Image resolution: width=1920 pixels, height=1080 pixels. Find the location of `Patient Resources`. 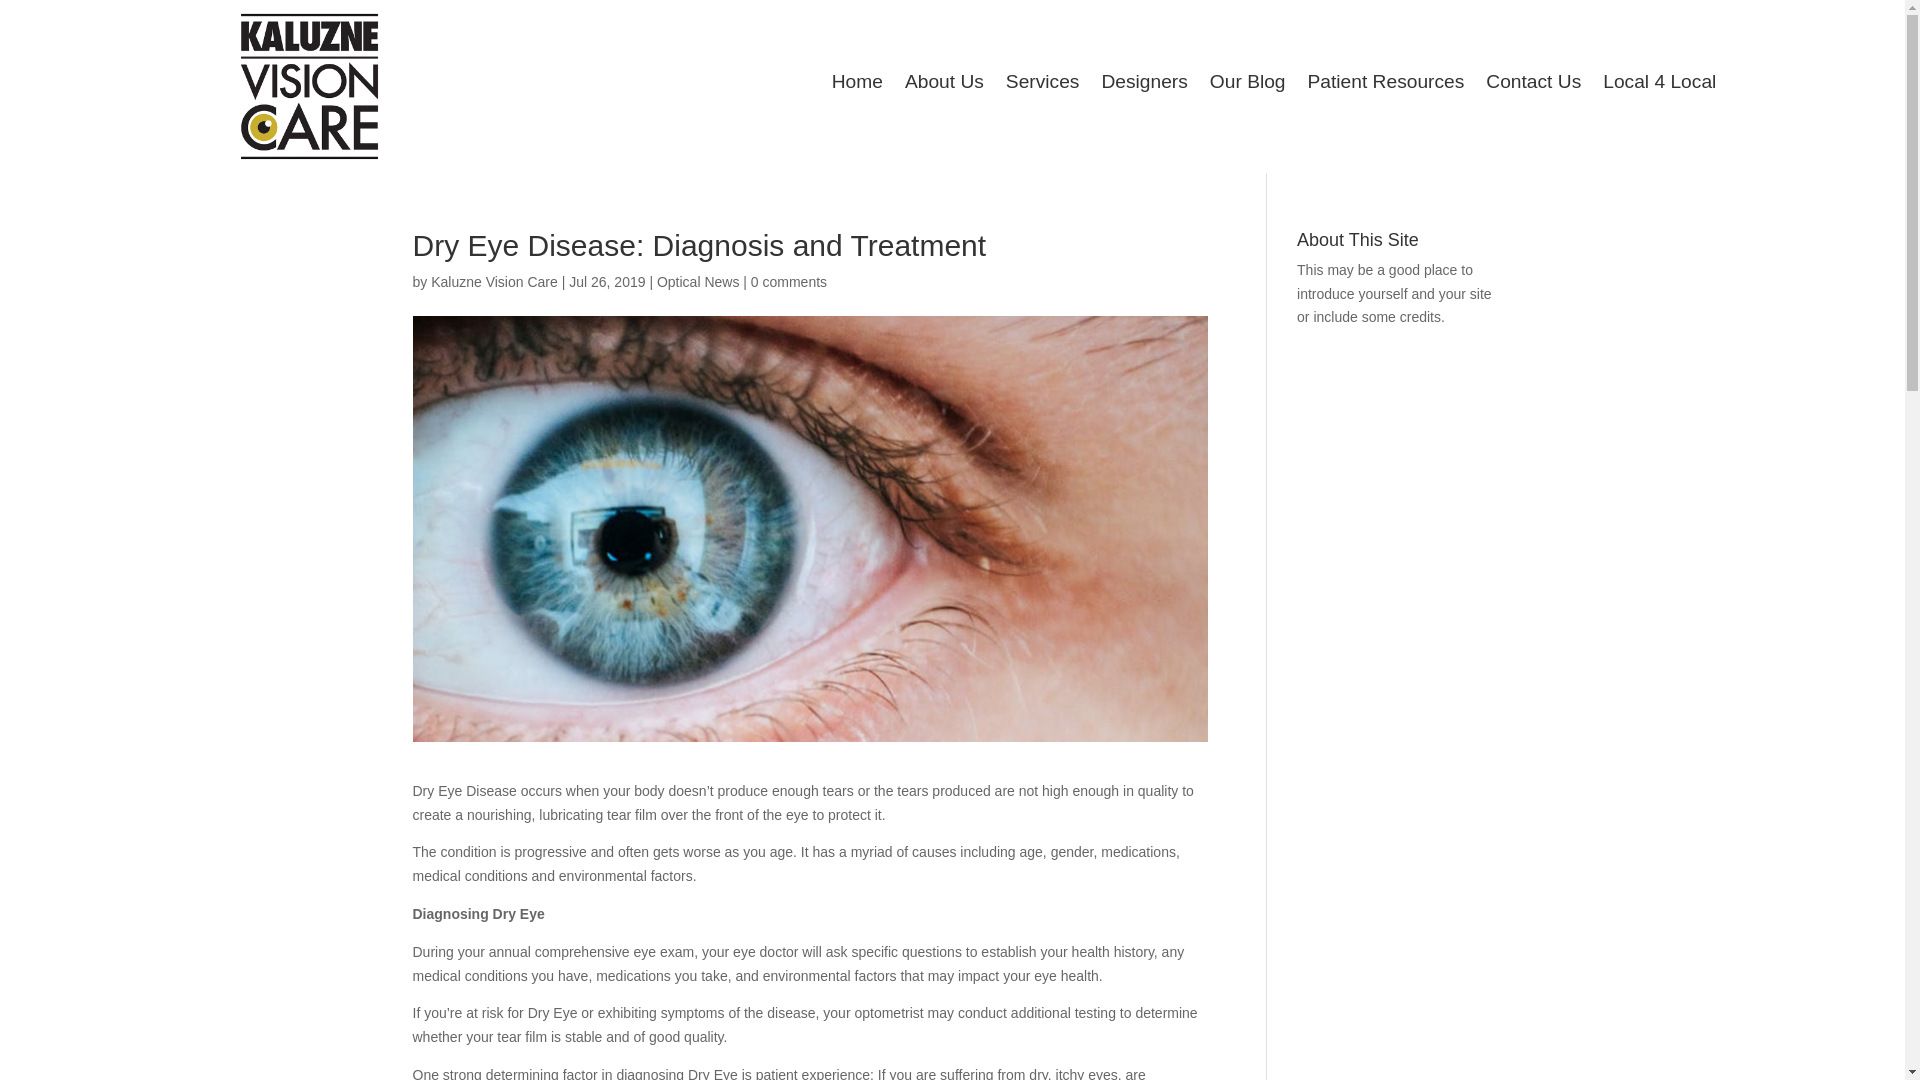

Patient Resources is located at coordinates (1386, 86).